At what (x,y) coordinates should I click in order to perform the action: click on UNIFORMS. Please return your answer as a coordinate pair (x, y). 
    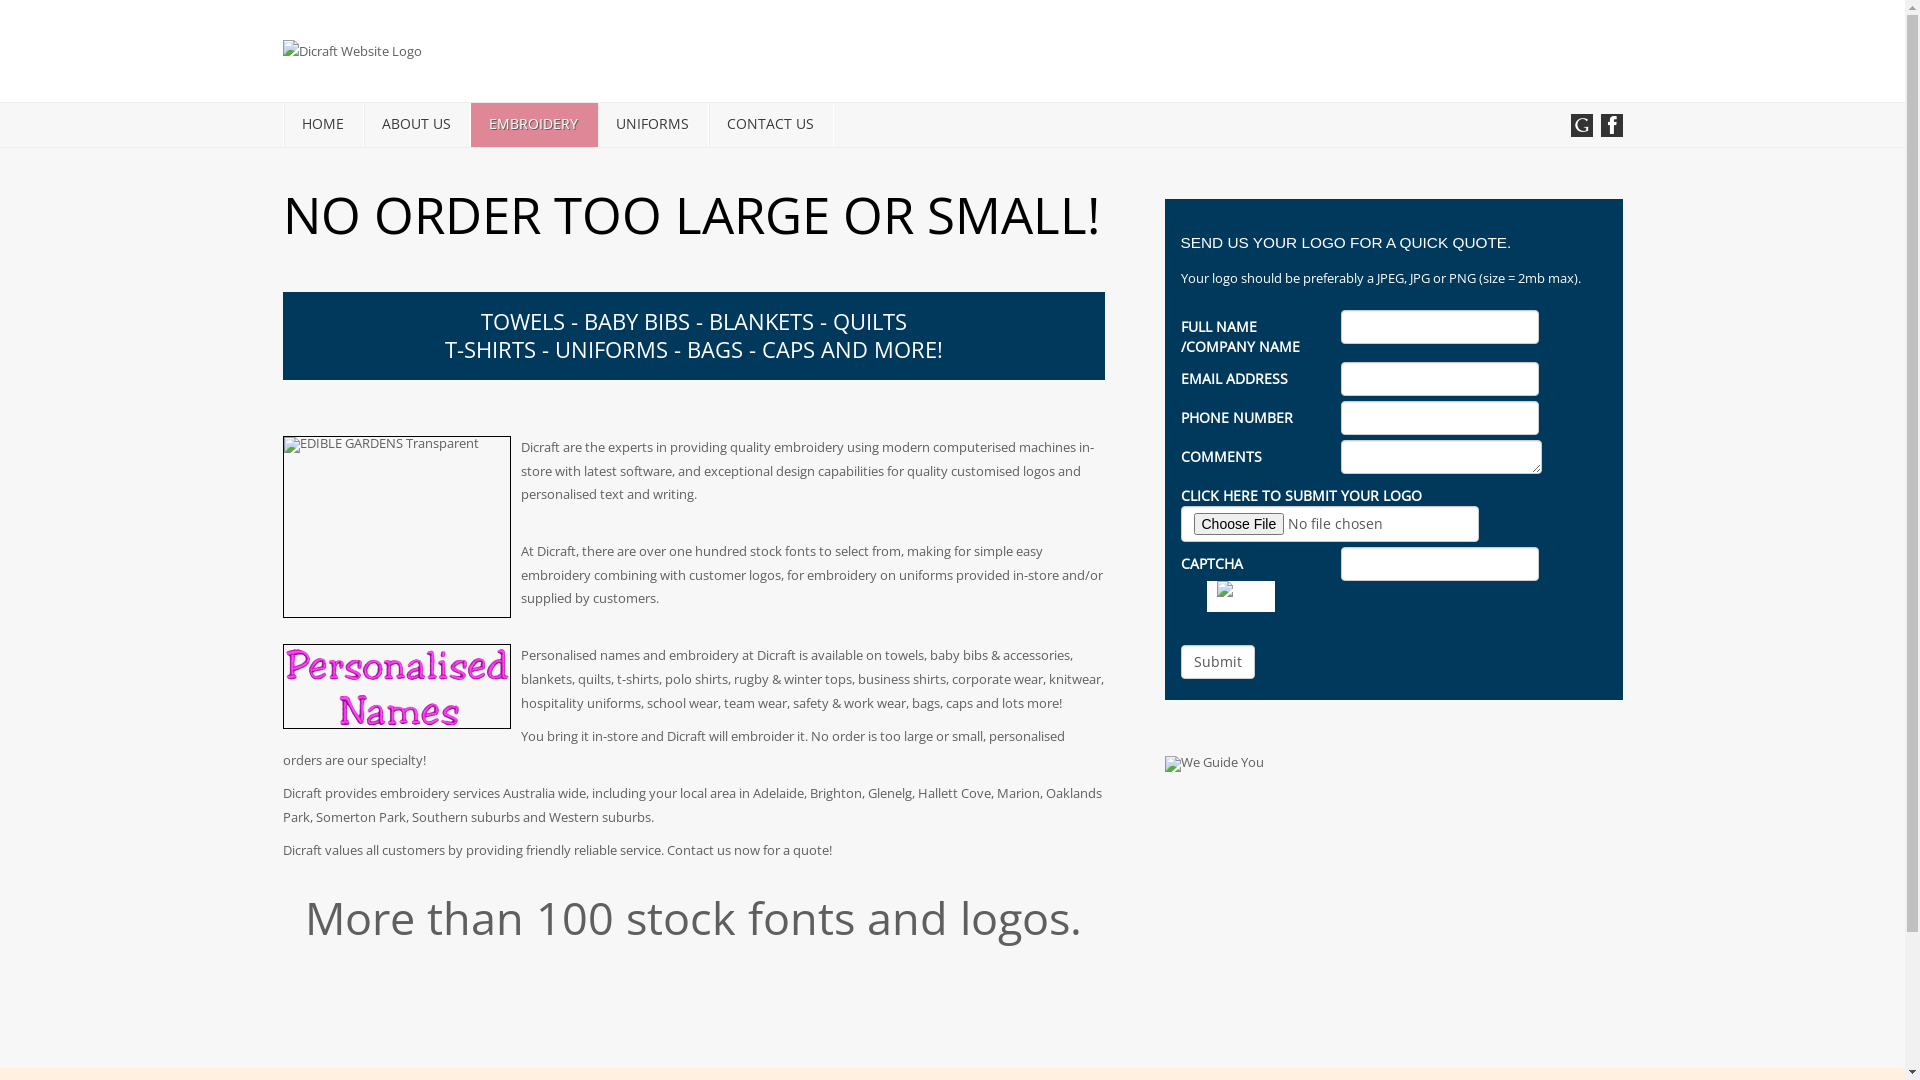
    Looking at the image, I should click on (652, 124).